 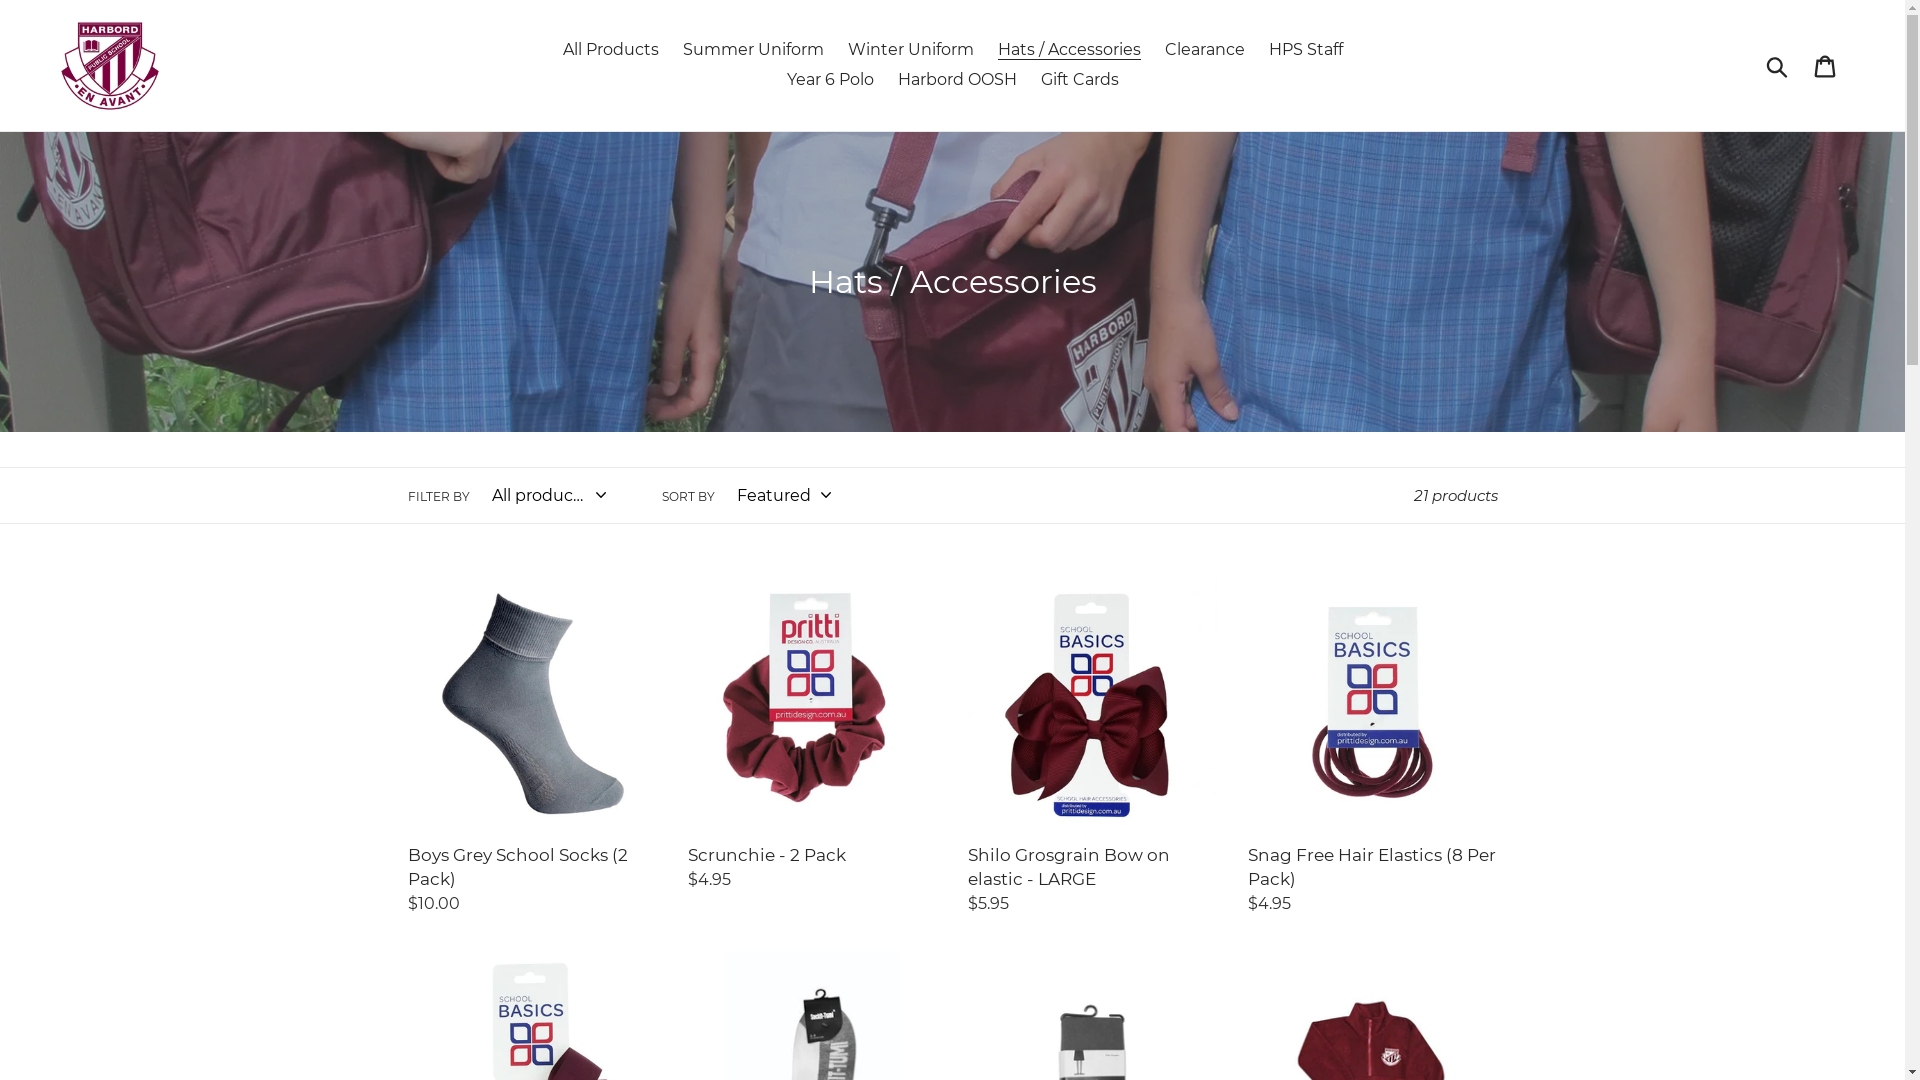 What do you see at coordinates (1093, 748) in the screenshot?
I see `Shilo Grosgrain Bow on elastic - LARGE` at bounding box center [1093, 748].